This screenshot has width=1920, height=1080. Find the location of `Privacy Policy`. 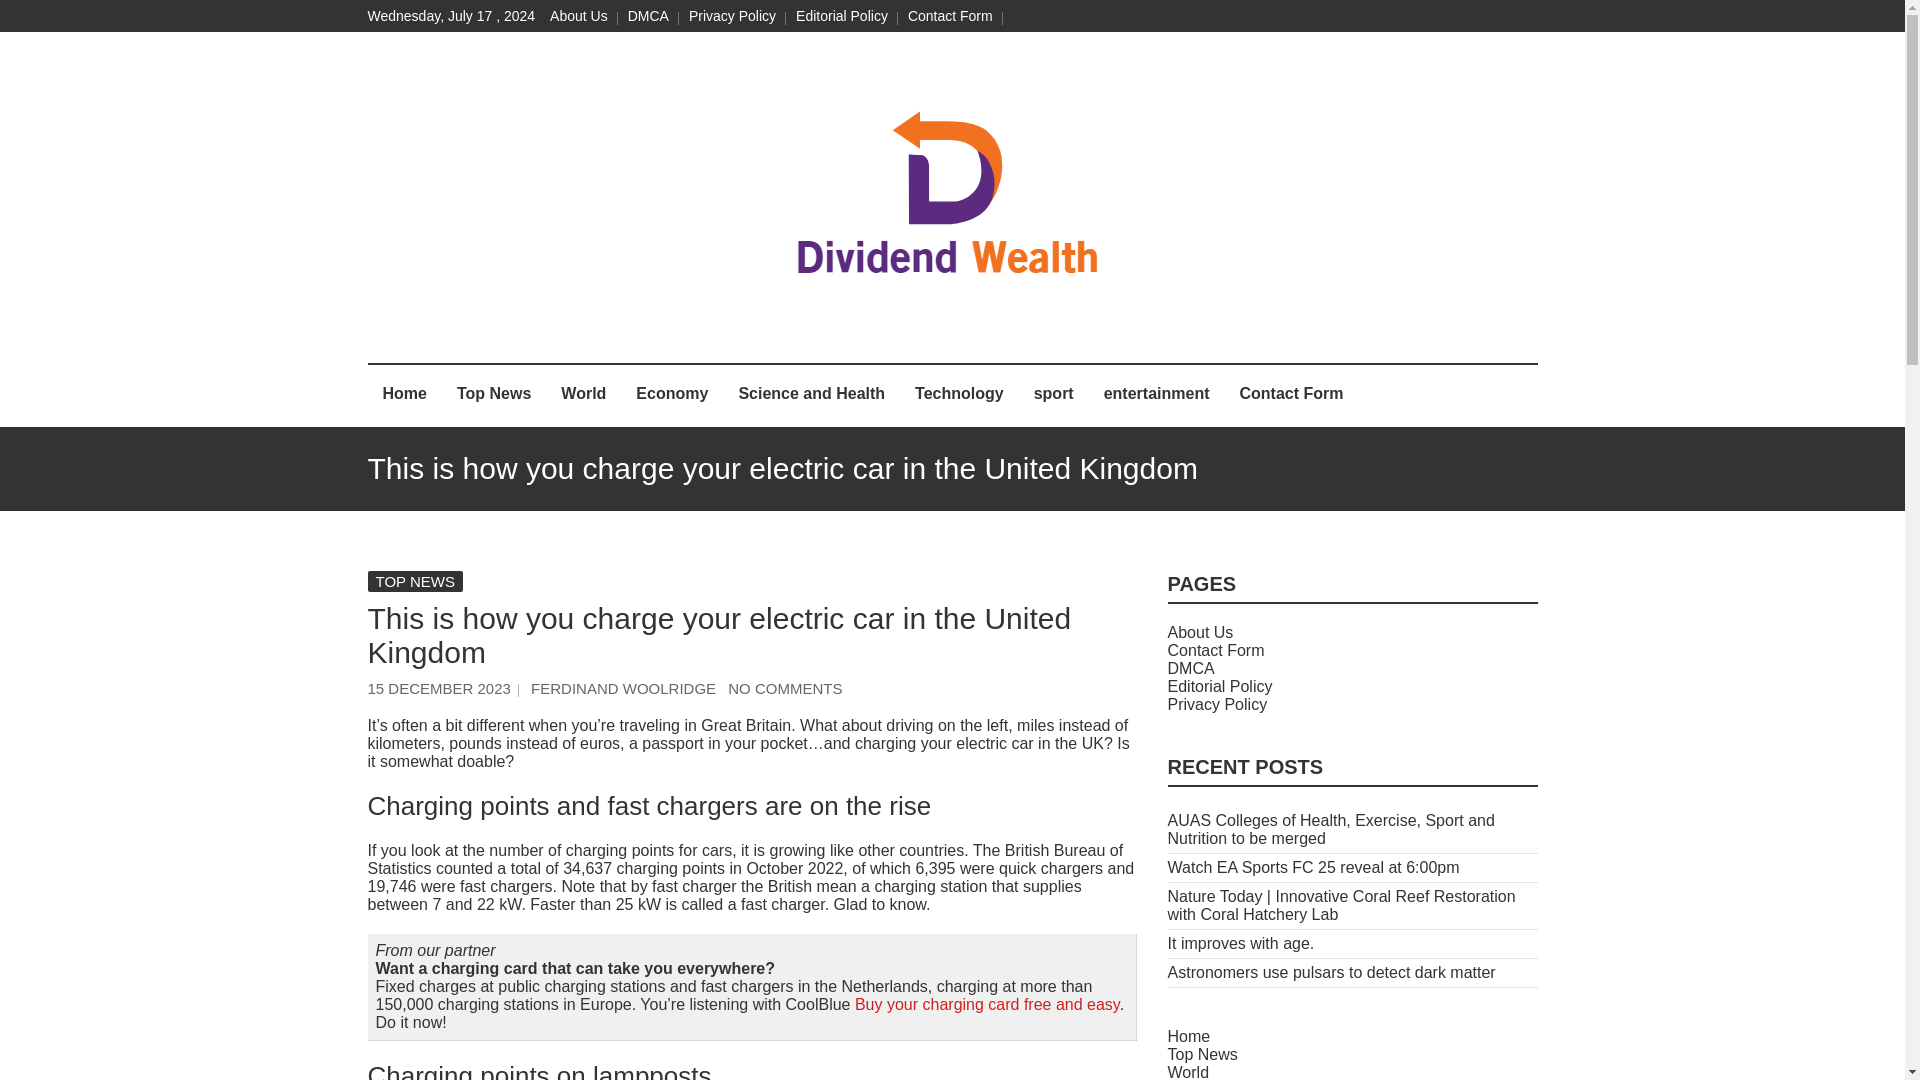

Privacy Policy is located at coordinates (1217, 704).